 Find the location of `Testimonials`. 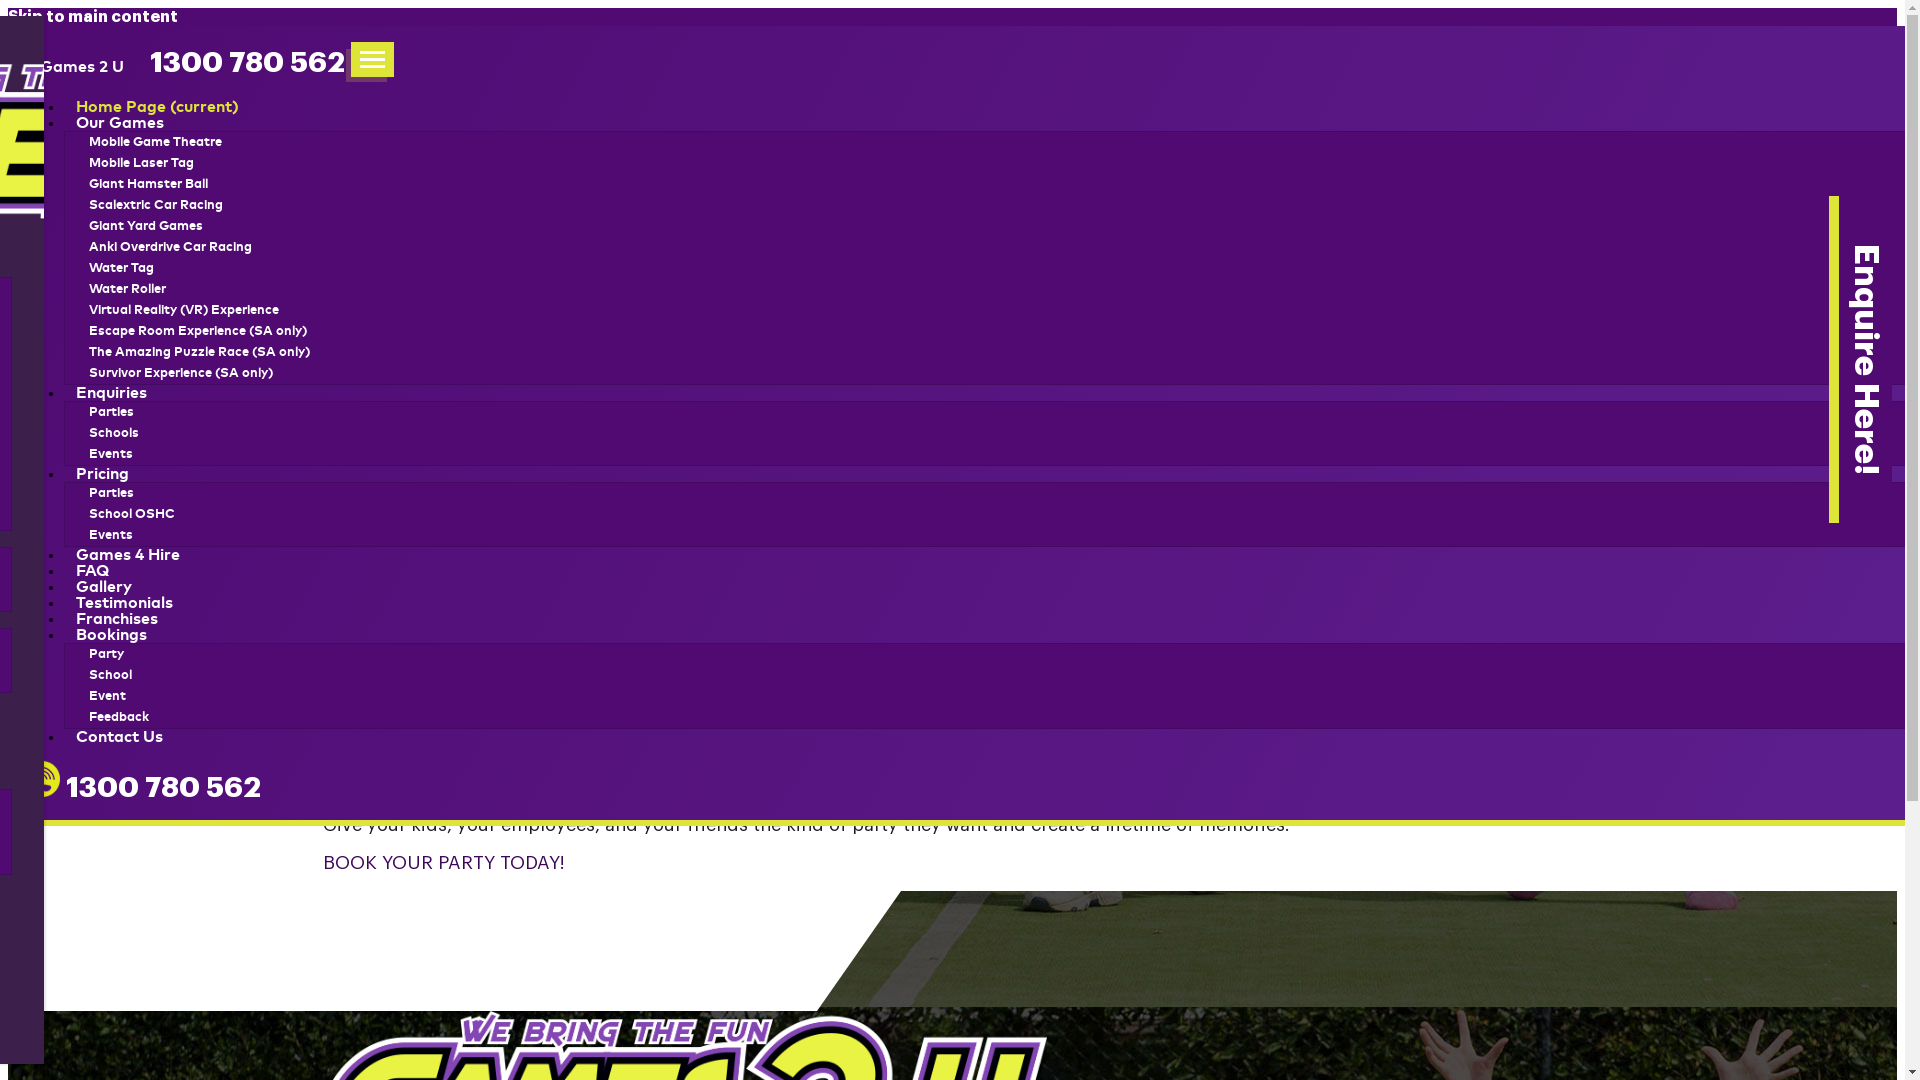

Testimonials is located at coordinates (124, 603).